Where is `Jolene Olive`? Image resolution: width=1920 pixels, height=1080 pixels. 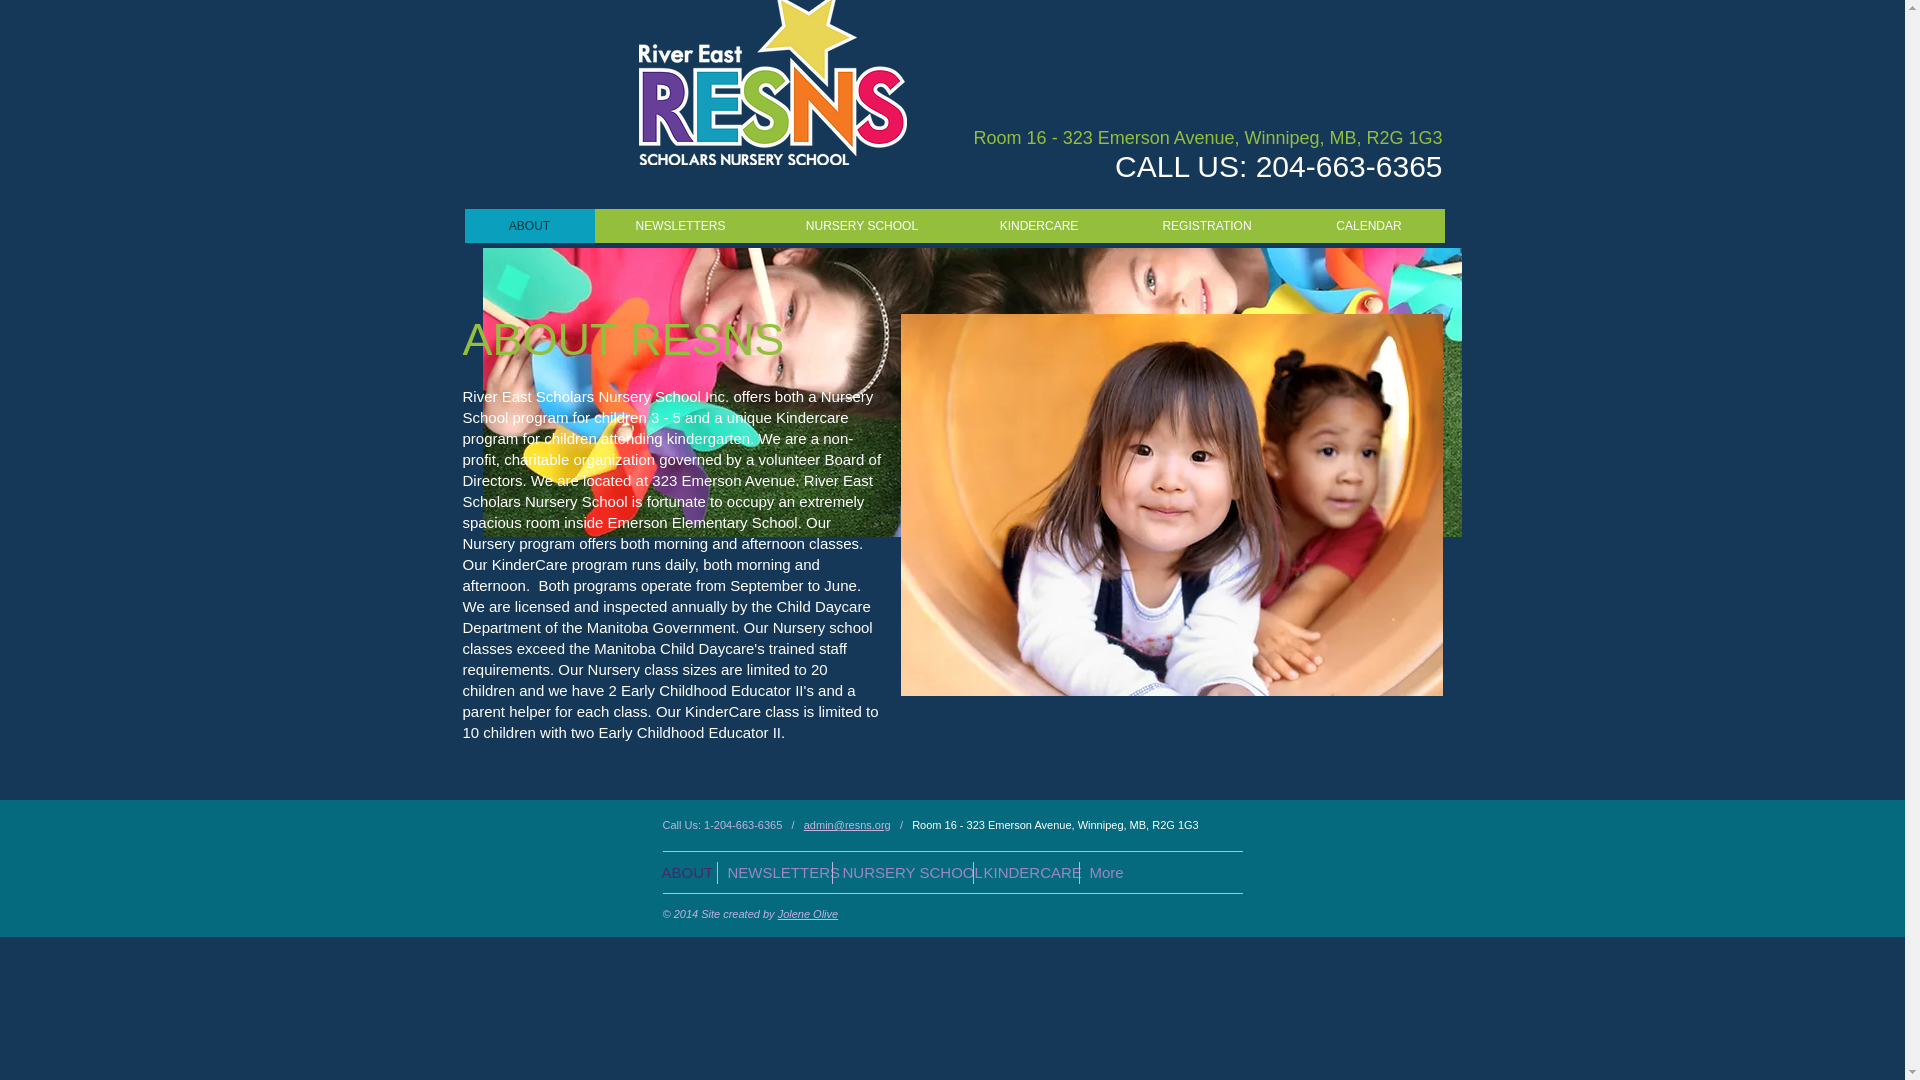 Jolene Olive is located at coordinates (808, 914).